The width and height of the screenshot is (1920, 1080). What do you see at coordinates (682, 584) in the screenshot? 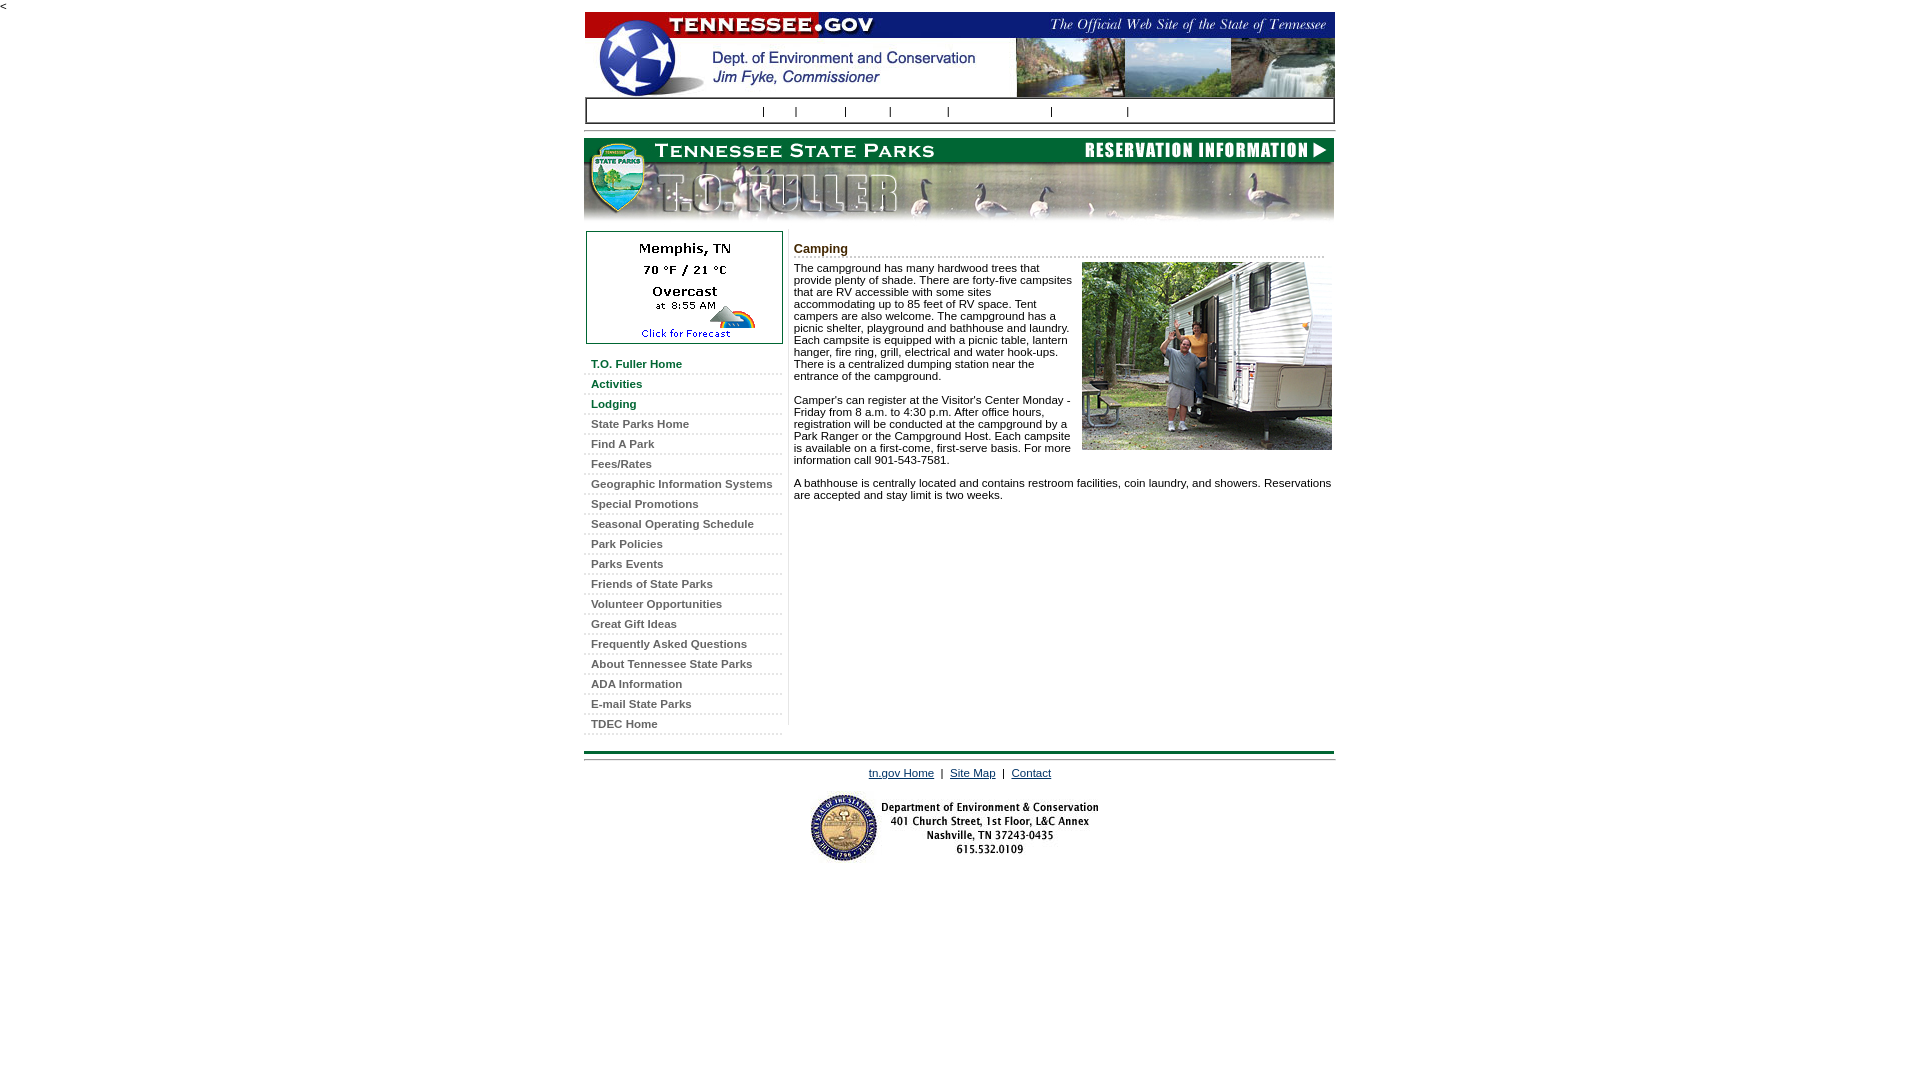
I see `Friends Groups` at bounding box center [682, 584].